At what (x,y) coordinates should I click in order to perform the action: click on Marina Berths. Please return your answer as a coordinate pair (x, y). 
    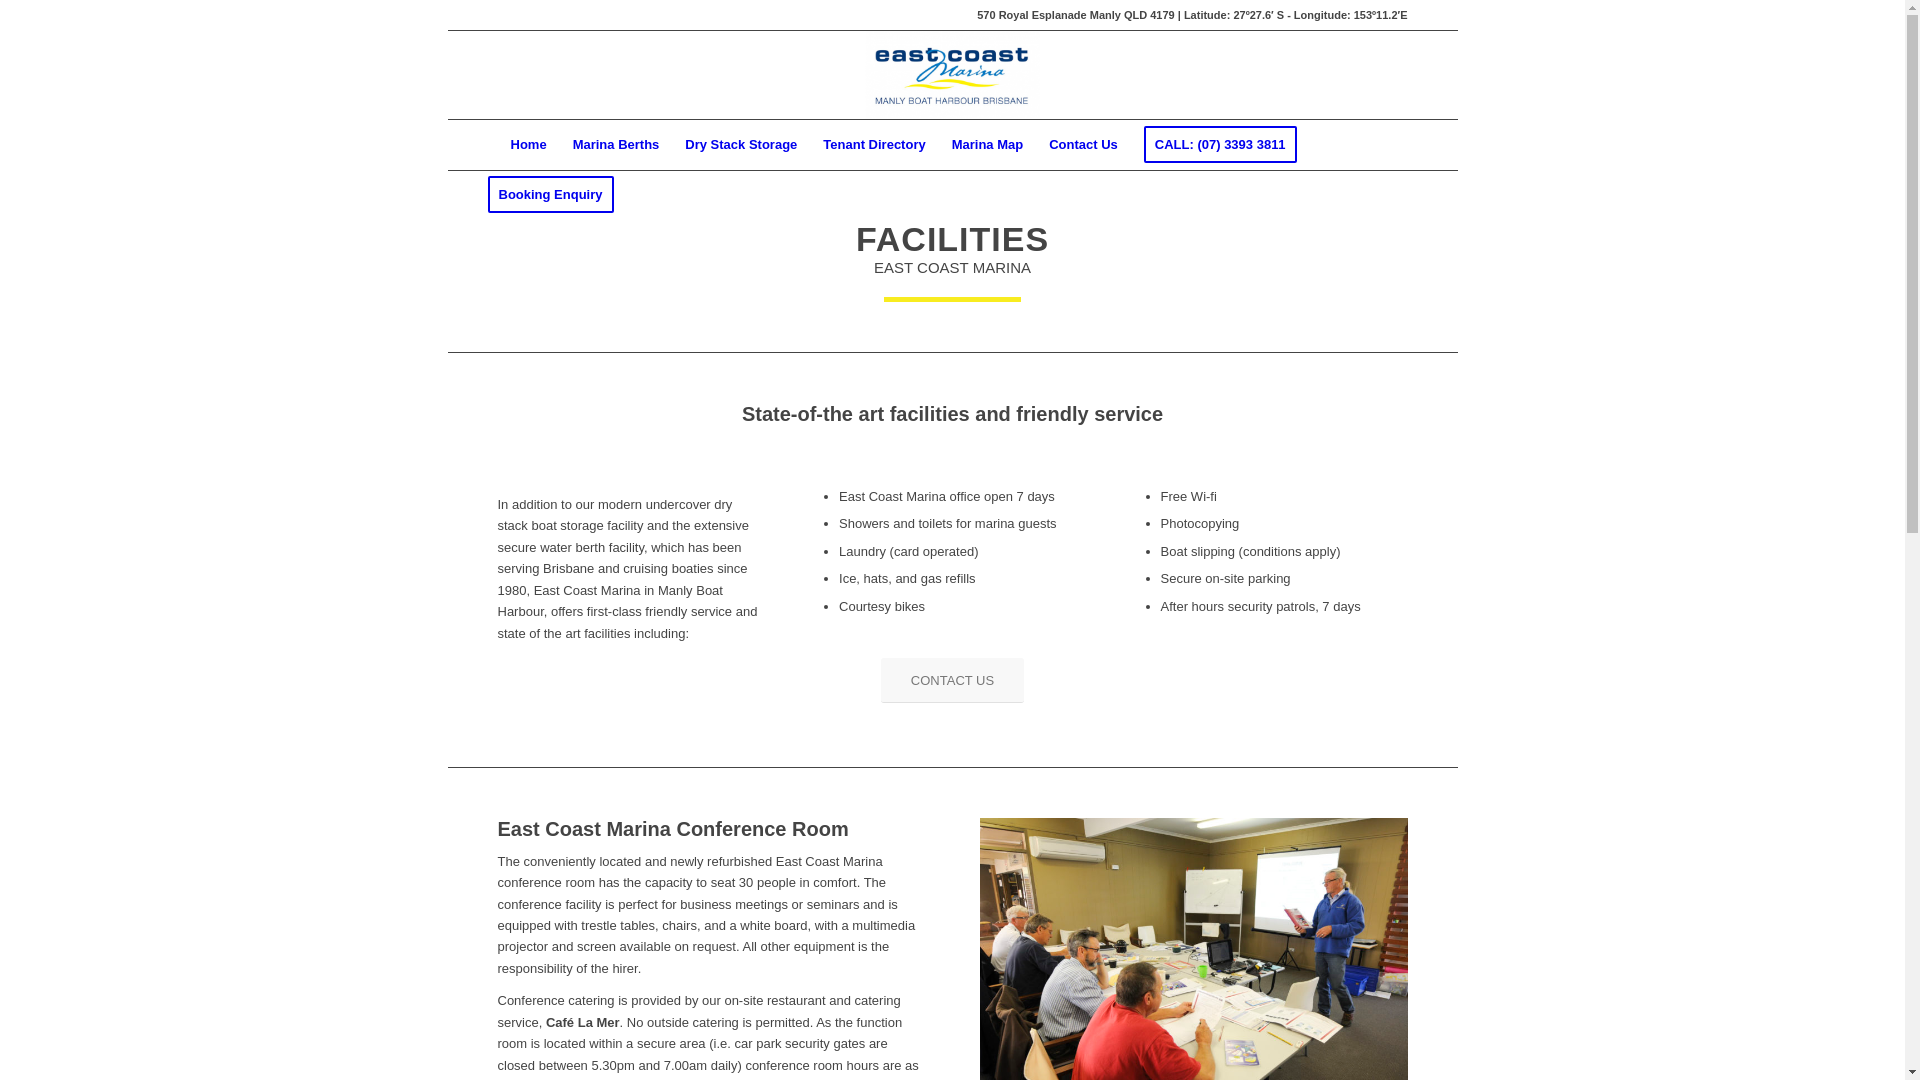
    Looking at the image, I should click on (616, 145).